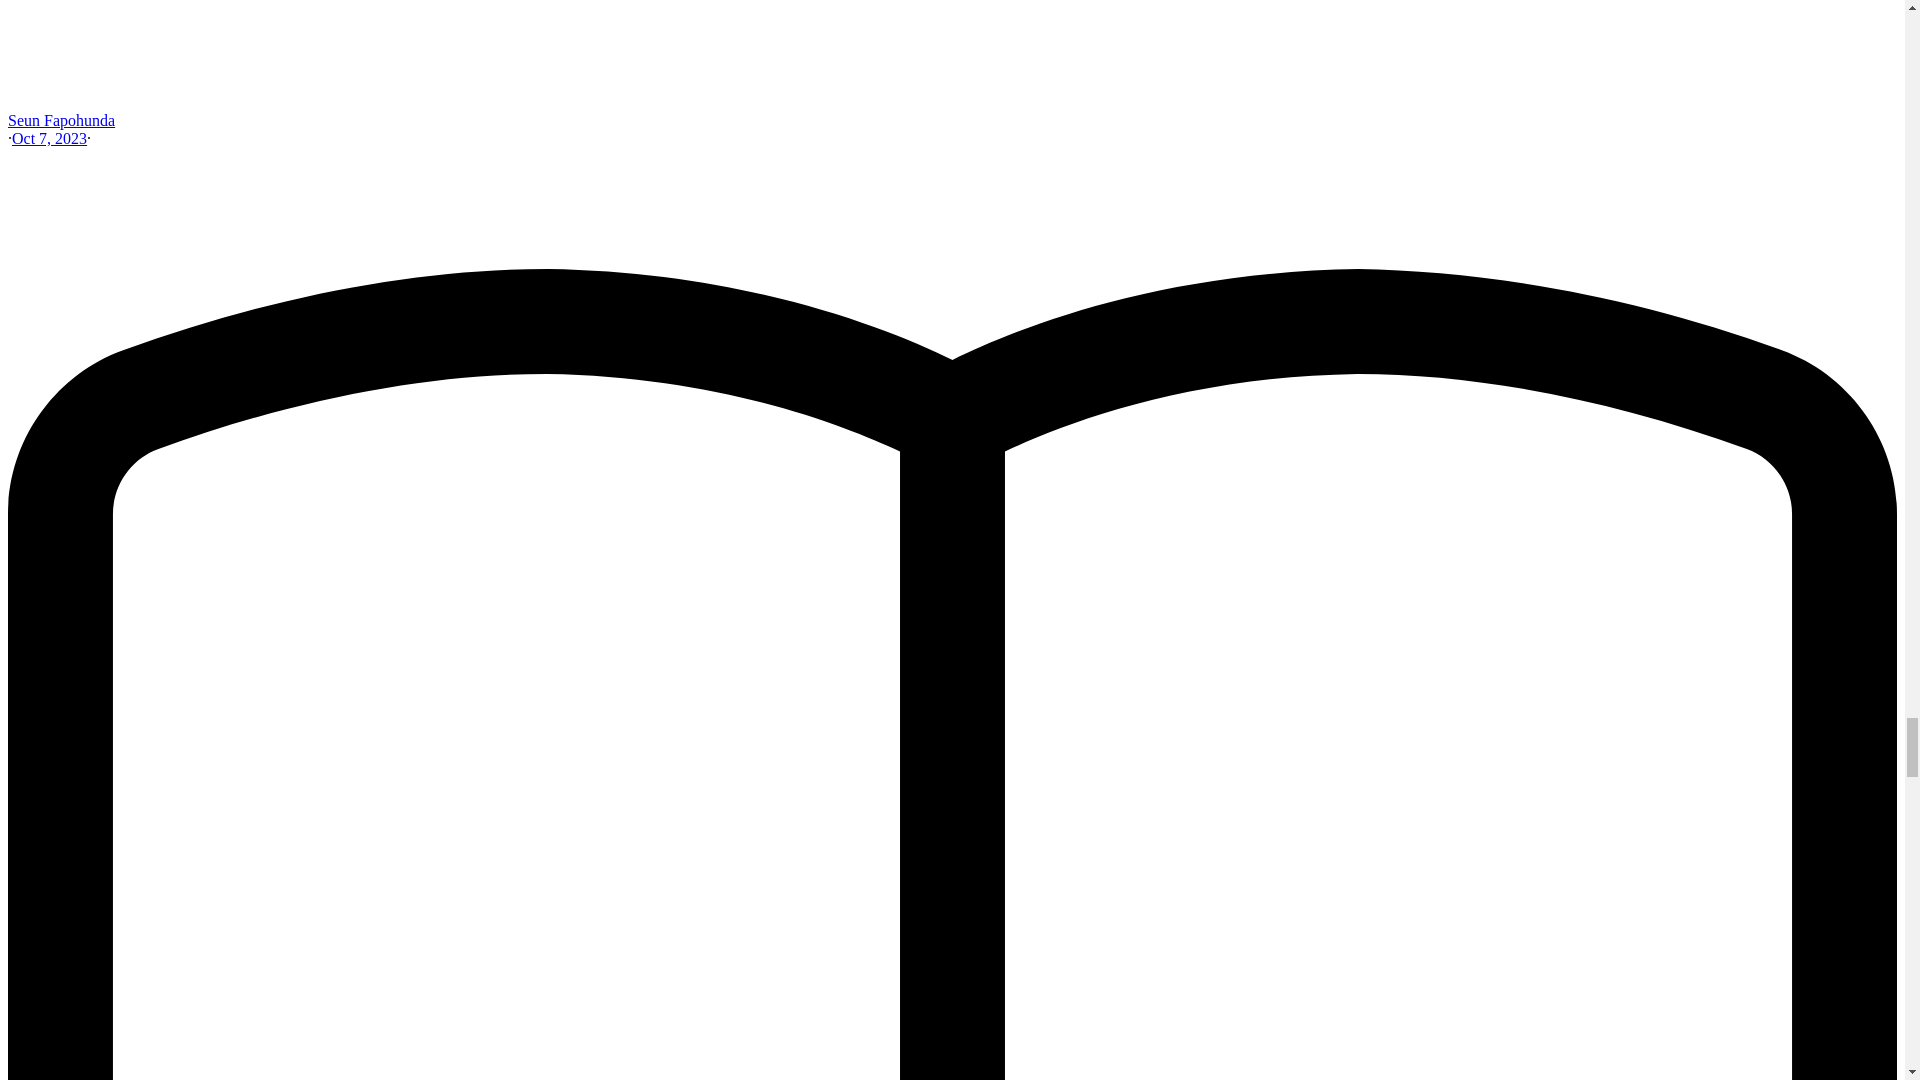 This screenshot has width=1920, height=1080. I want to click on Seun Fapohunda, so click(61, 120).